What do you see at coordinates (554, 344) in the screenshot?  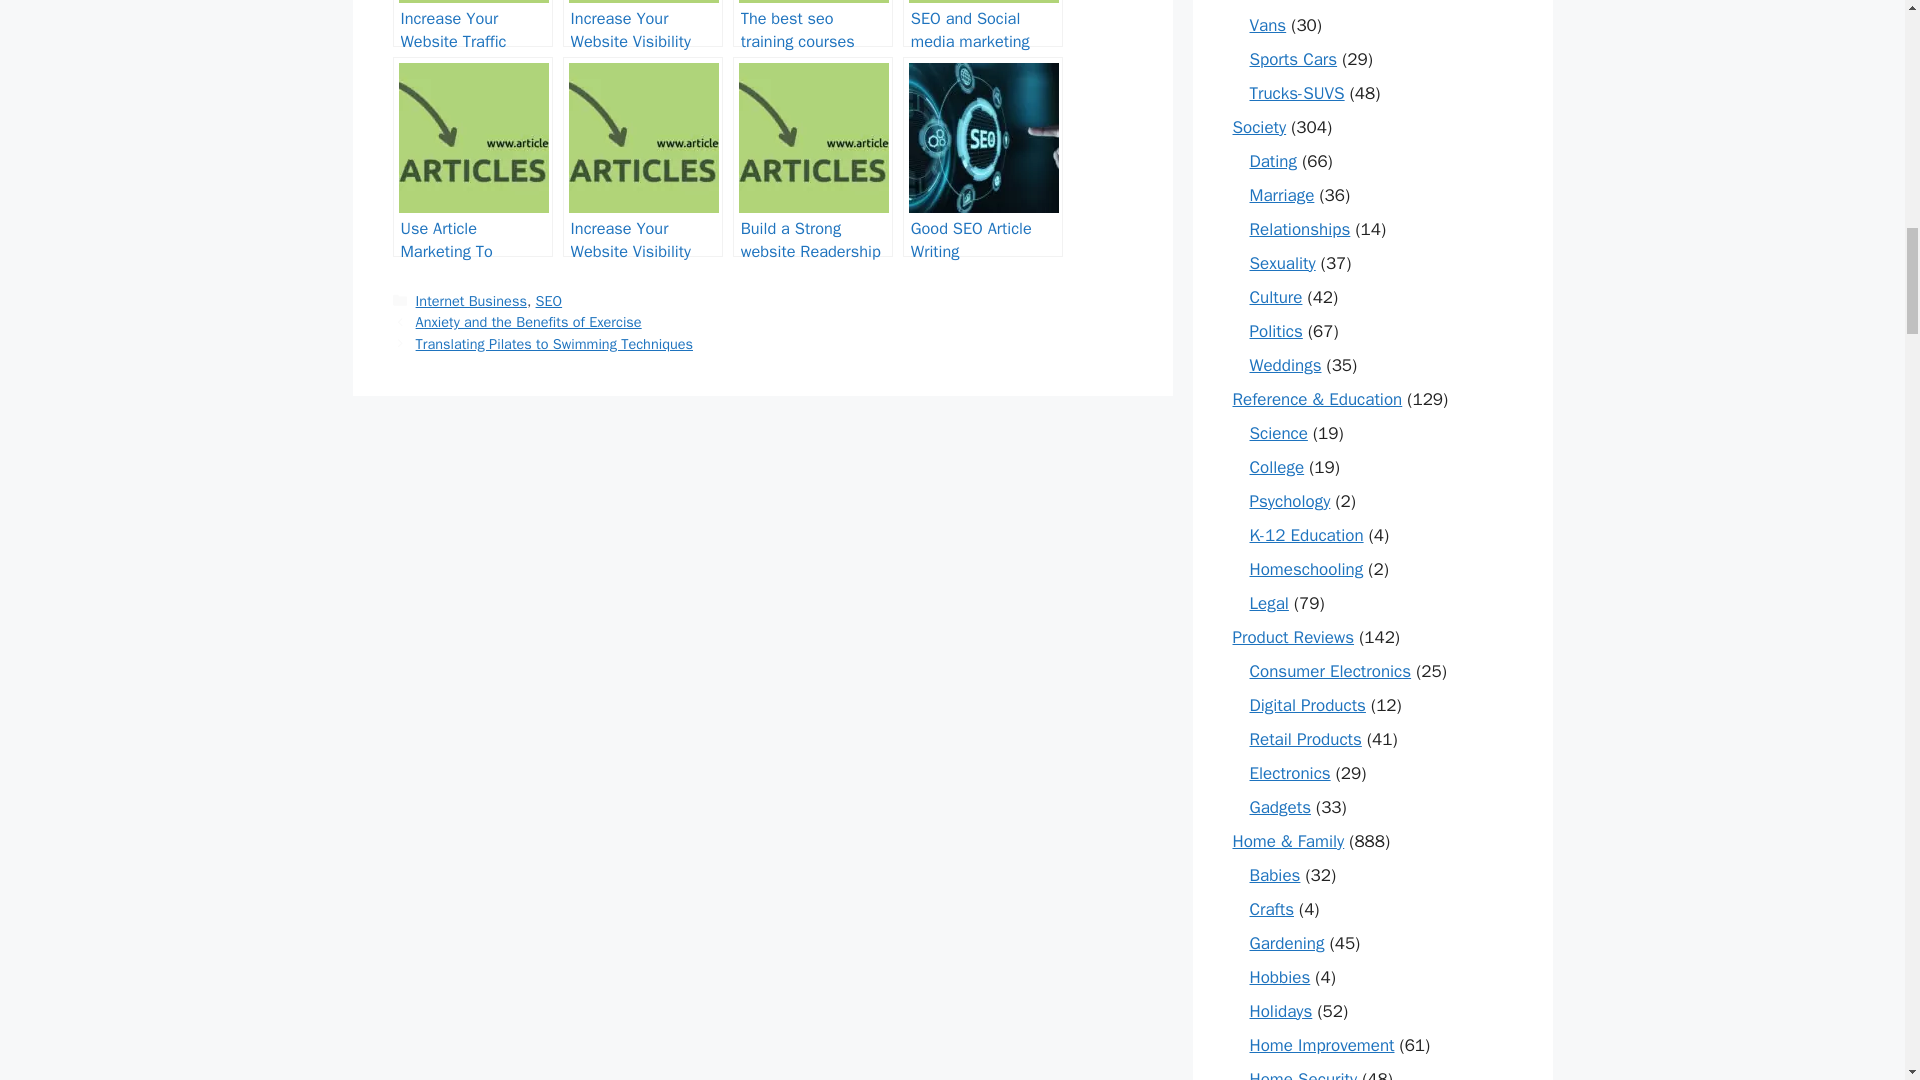 I see `Translating Pilates to Swimming Techniques` at bounding box center [554, 344].